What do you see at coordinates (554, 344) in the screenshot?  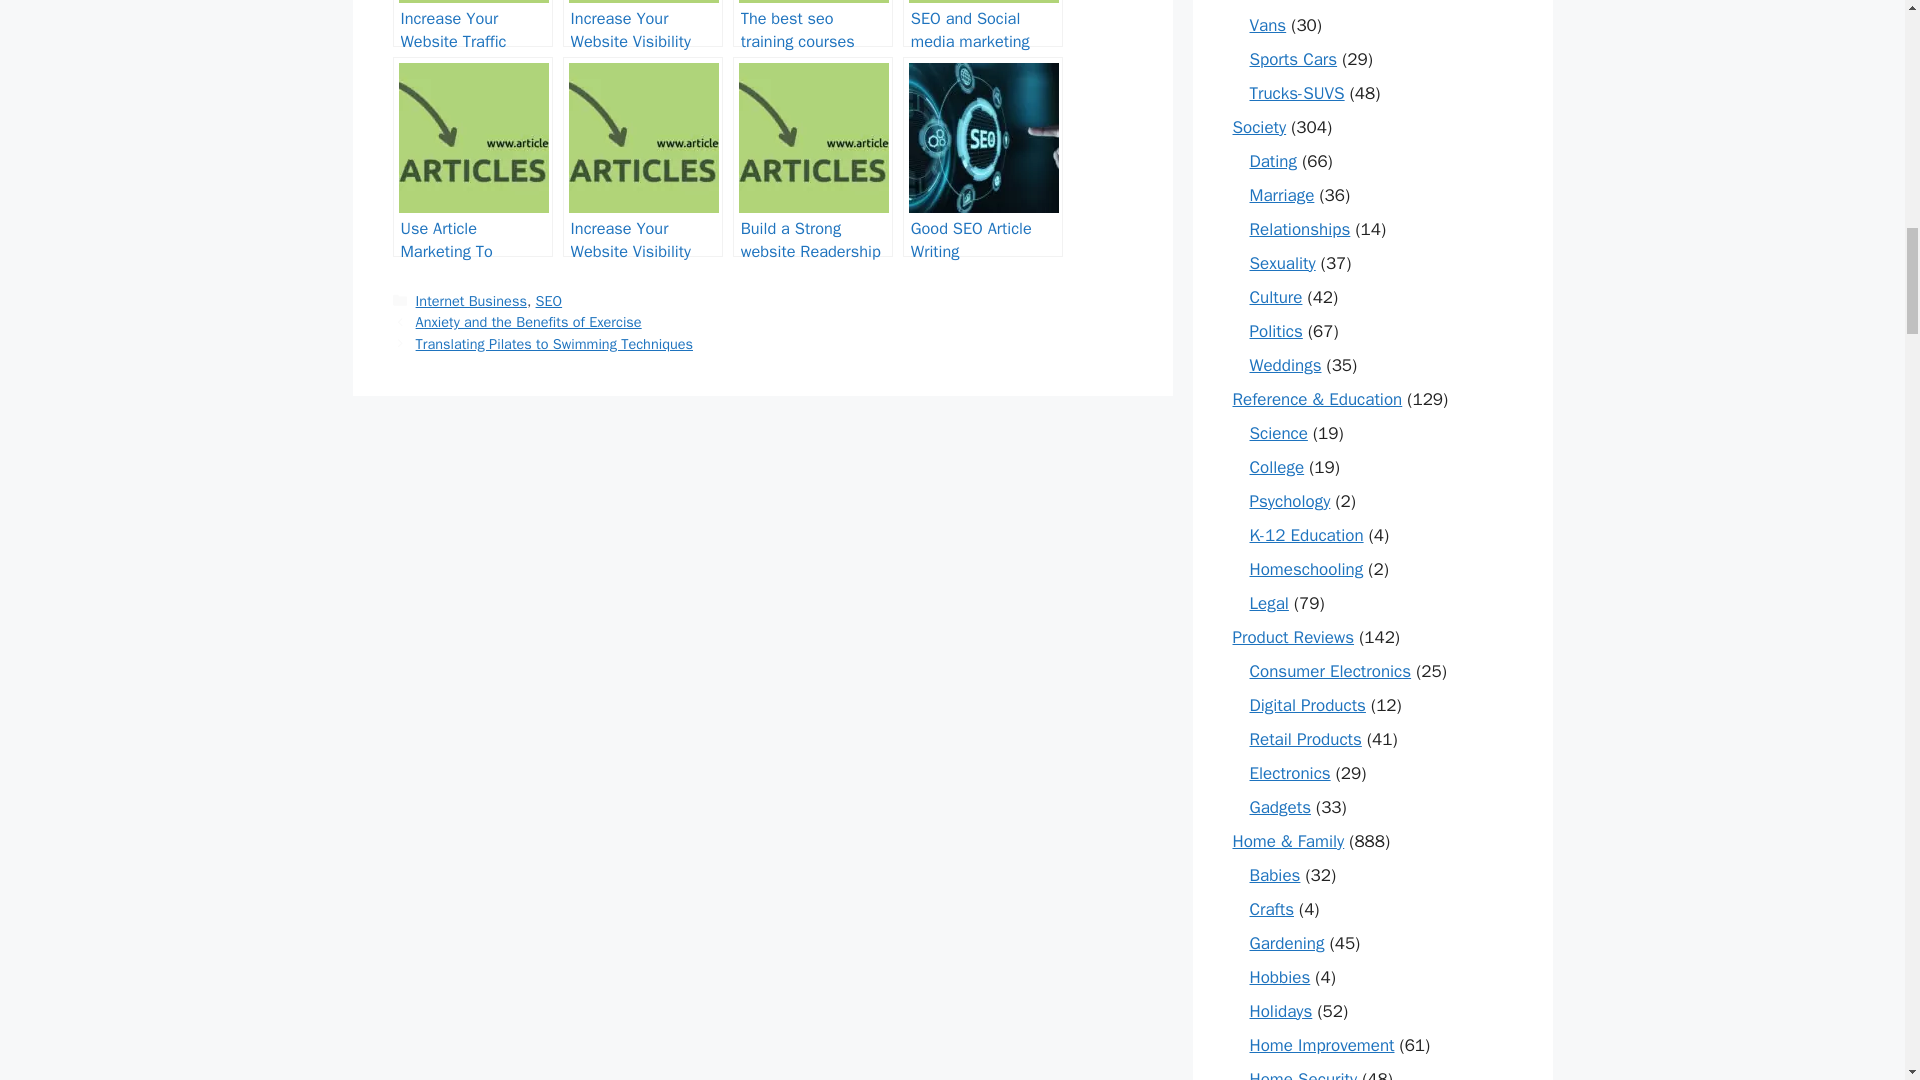 I see `Translating Pilates to Swimming Techniques` at bounding box center [554, 344].